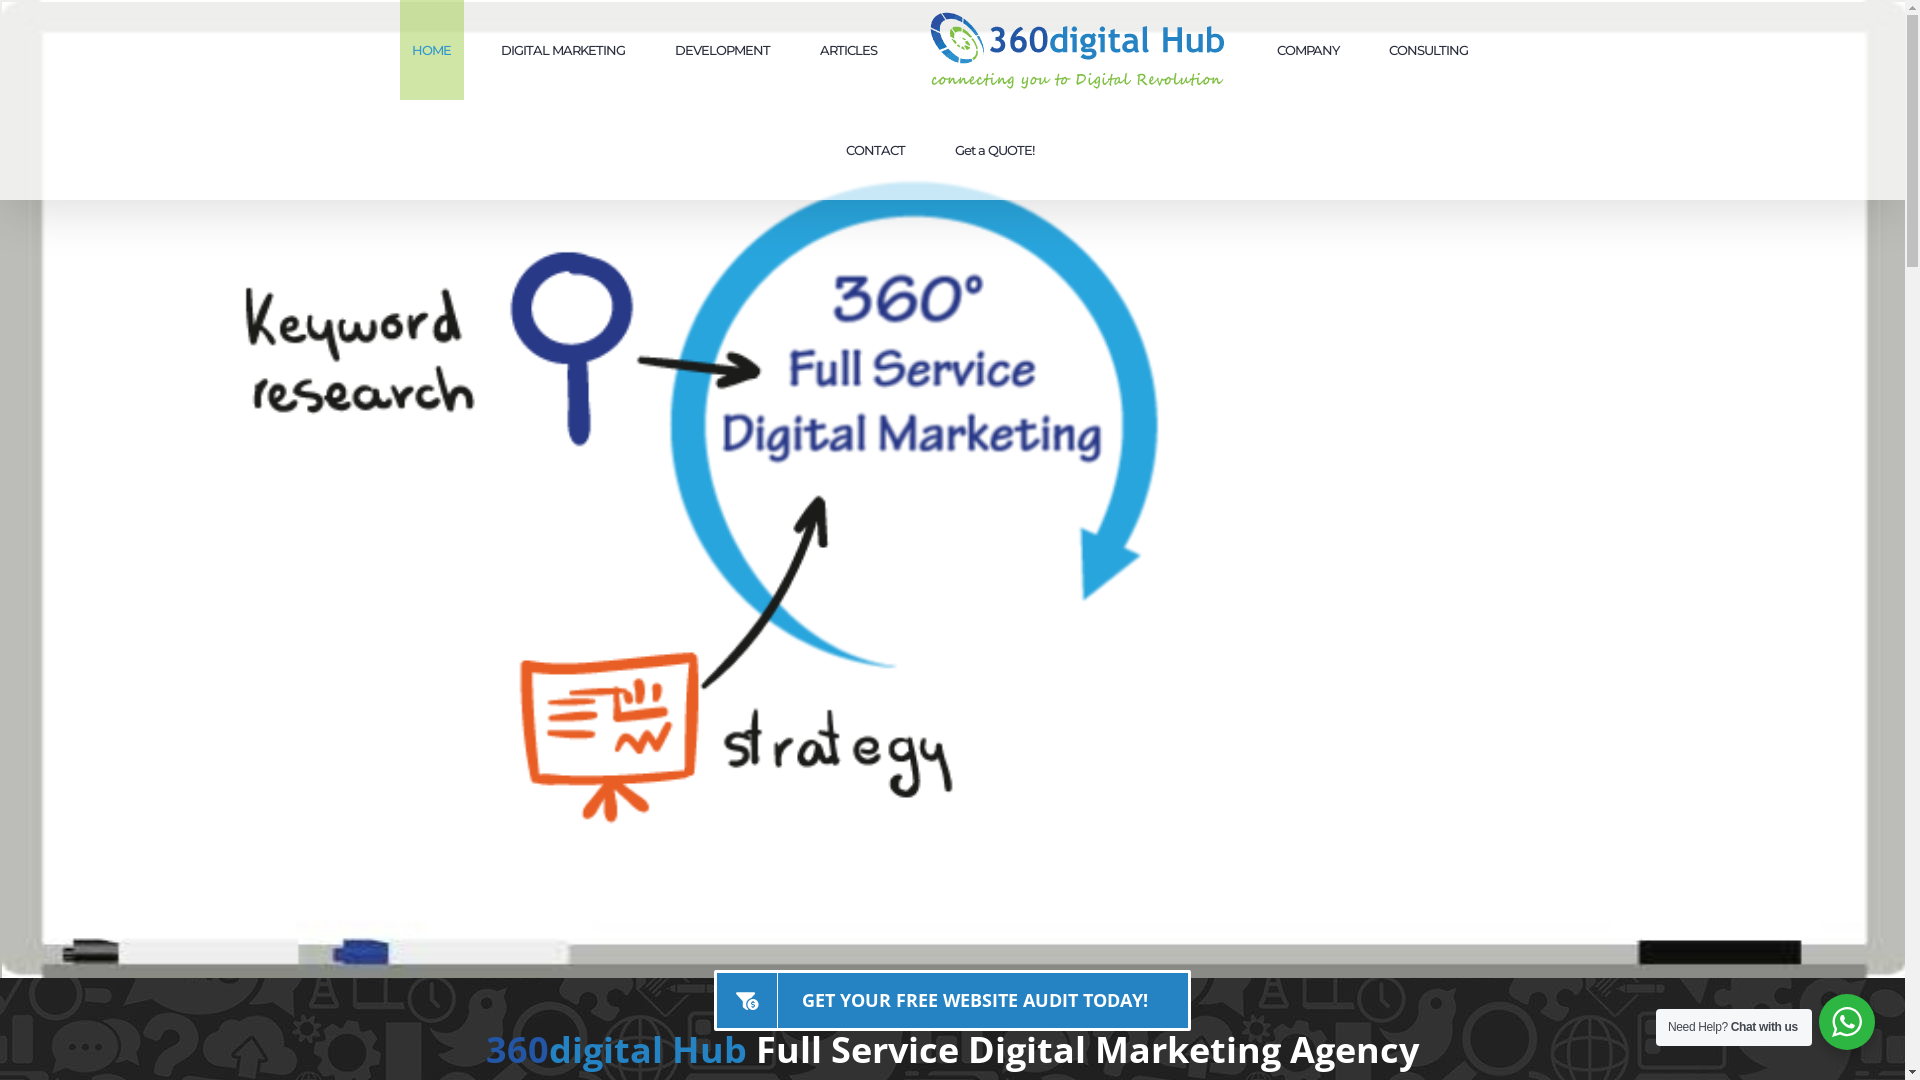 The image size is (1920, 1080). I want to click on GET YOUR FREE WEBSITE AUDIT TODAY!, so click(952, 1000).